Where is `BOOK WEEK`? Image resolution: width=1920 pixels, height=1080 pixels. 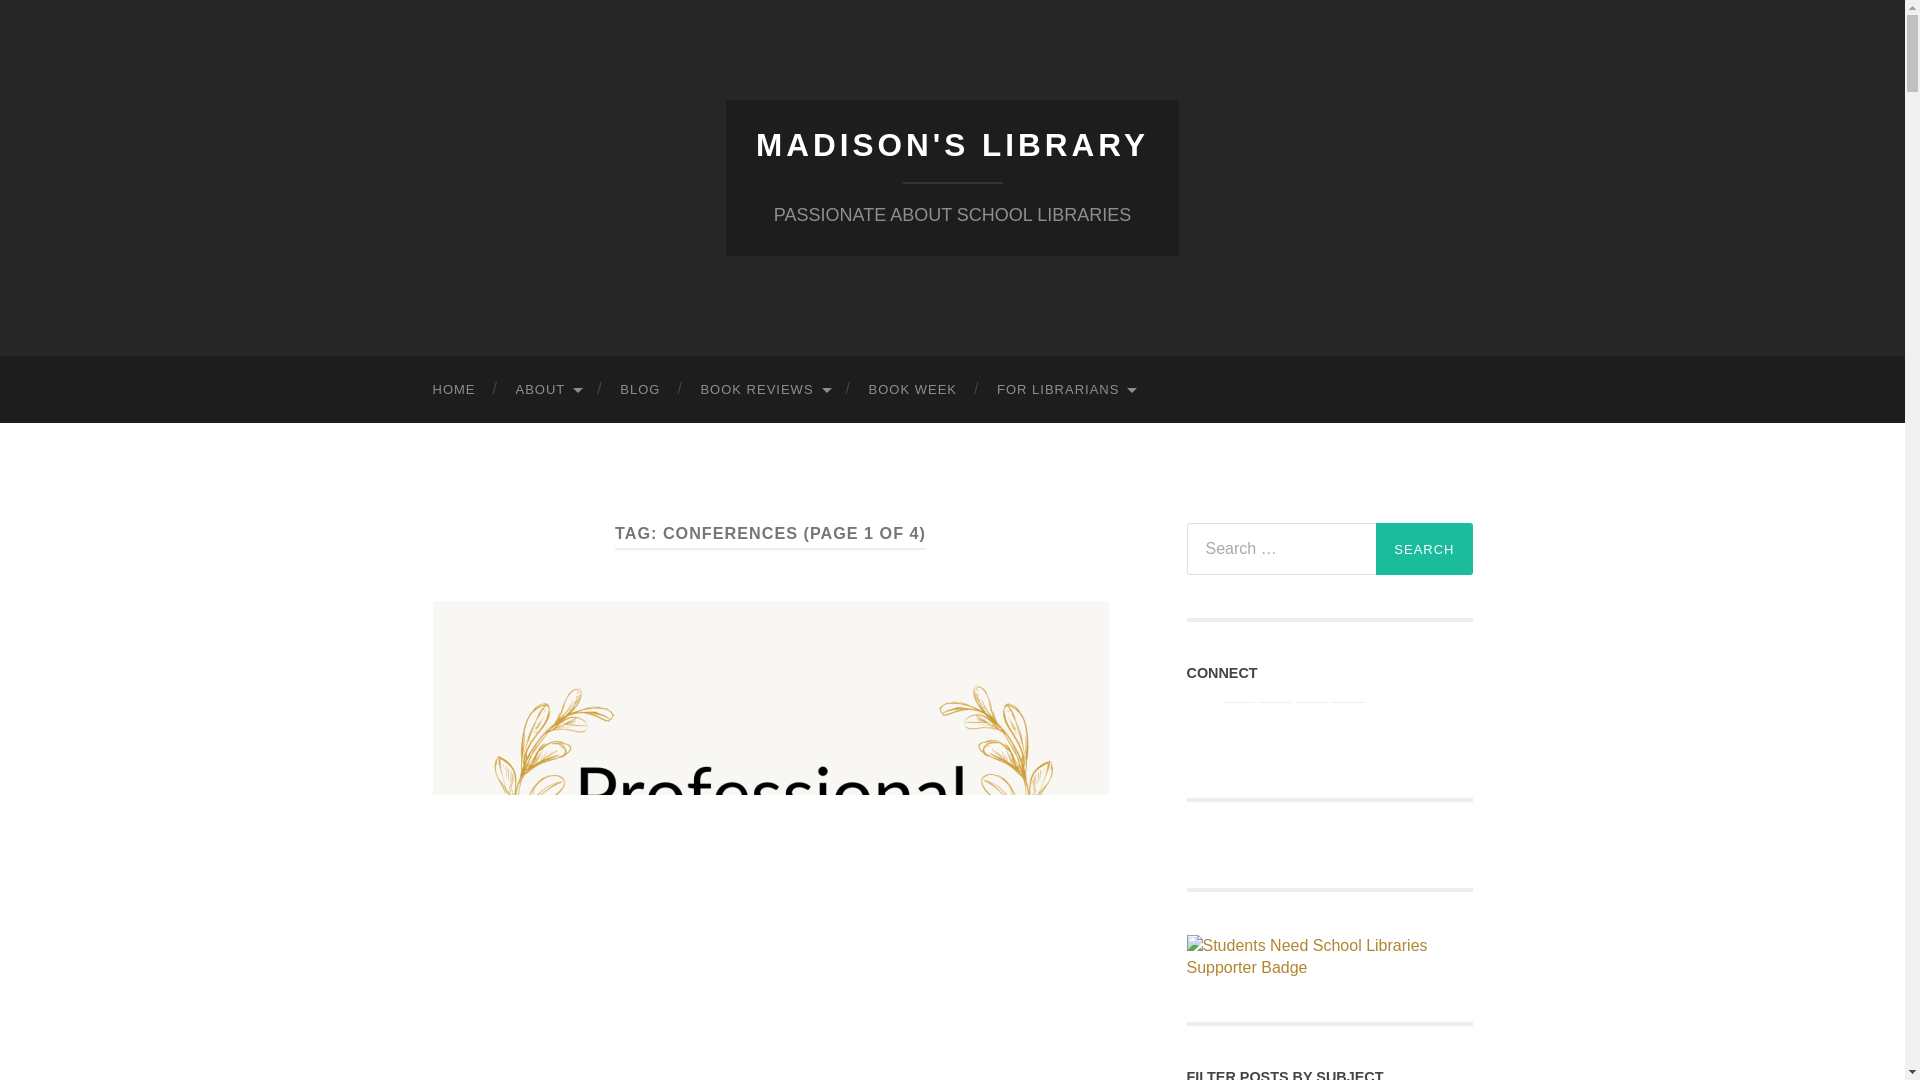
BOOK WEEK is located at coordinates (912, 390).